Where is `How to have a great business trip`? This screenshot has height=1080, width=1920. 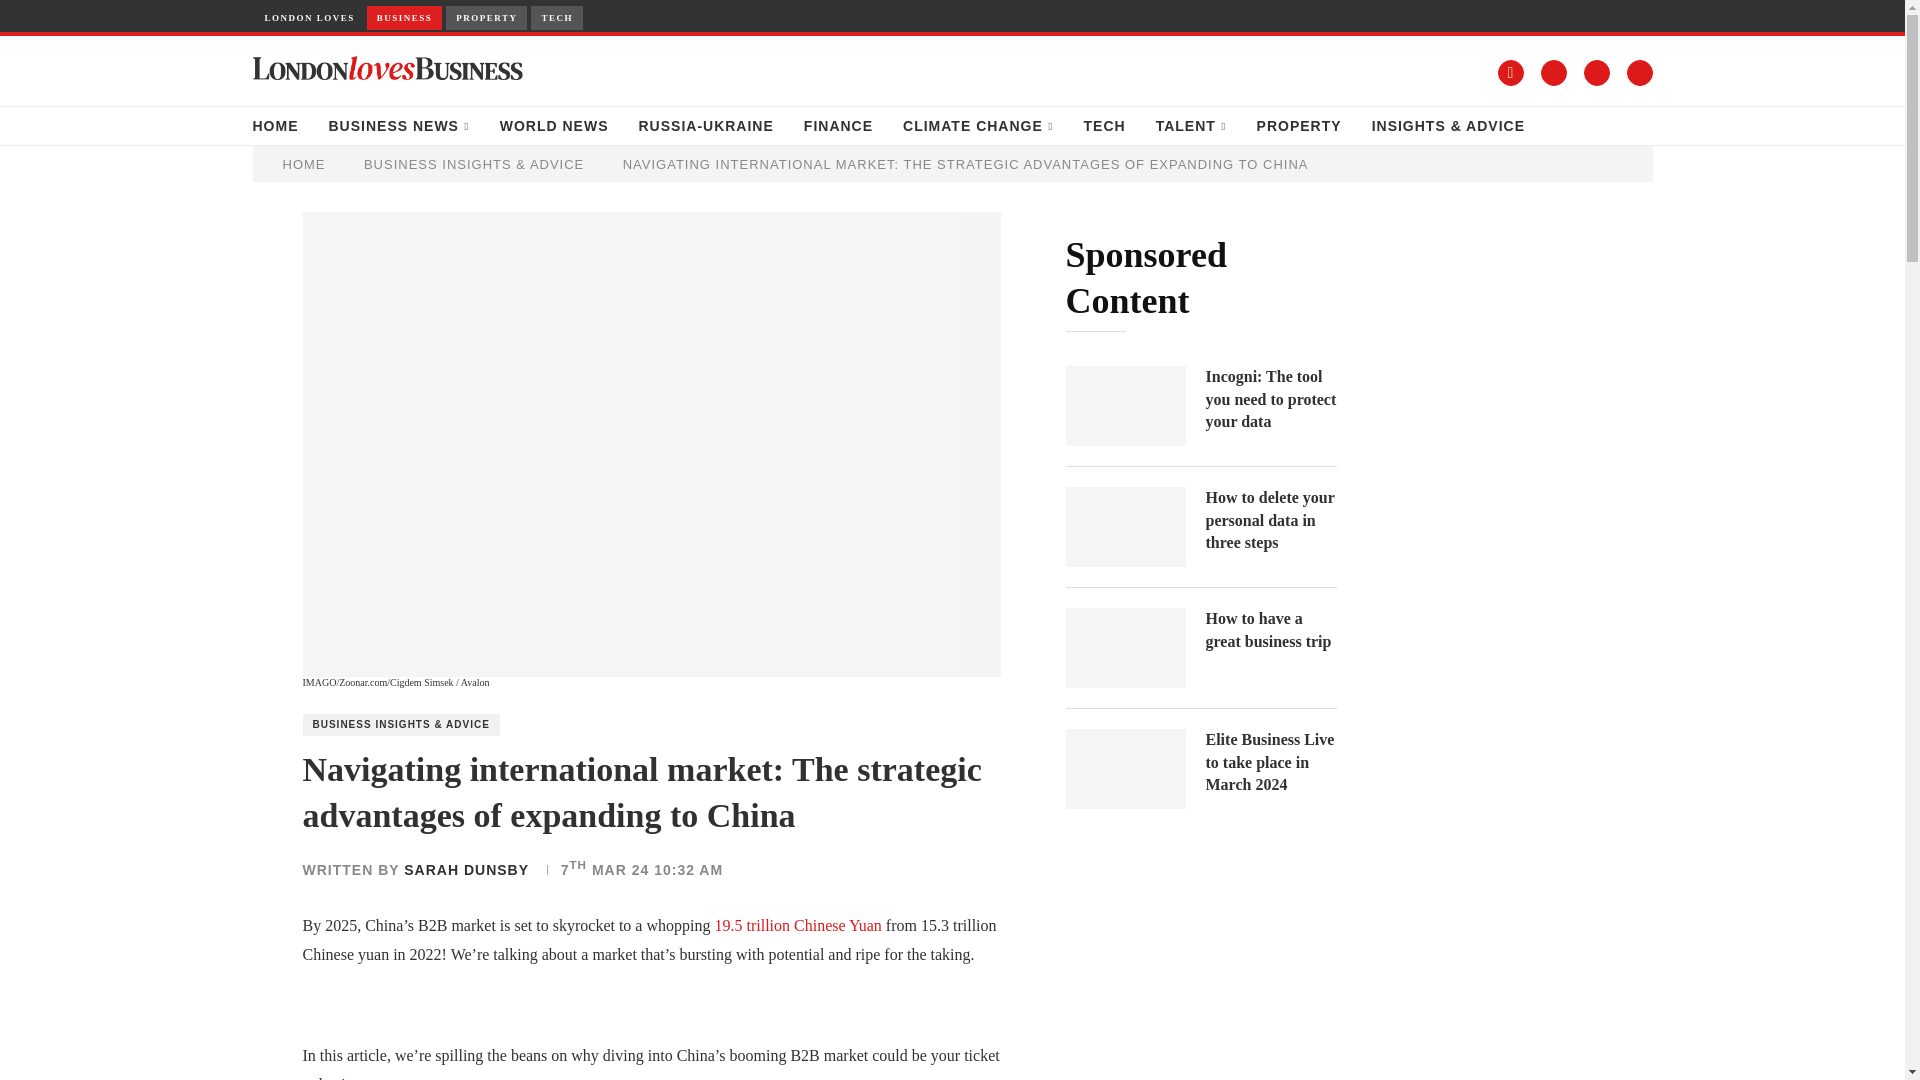
How to have a great business trip is located at coordinates (1126, 648).